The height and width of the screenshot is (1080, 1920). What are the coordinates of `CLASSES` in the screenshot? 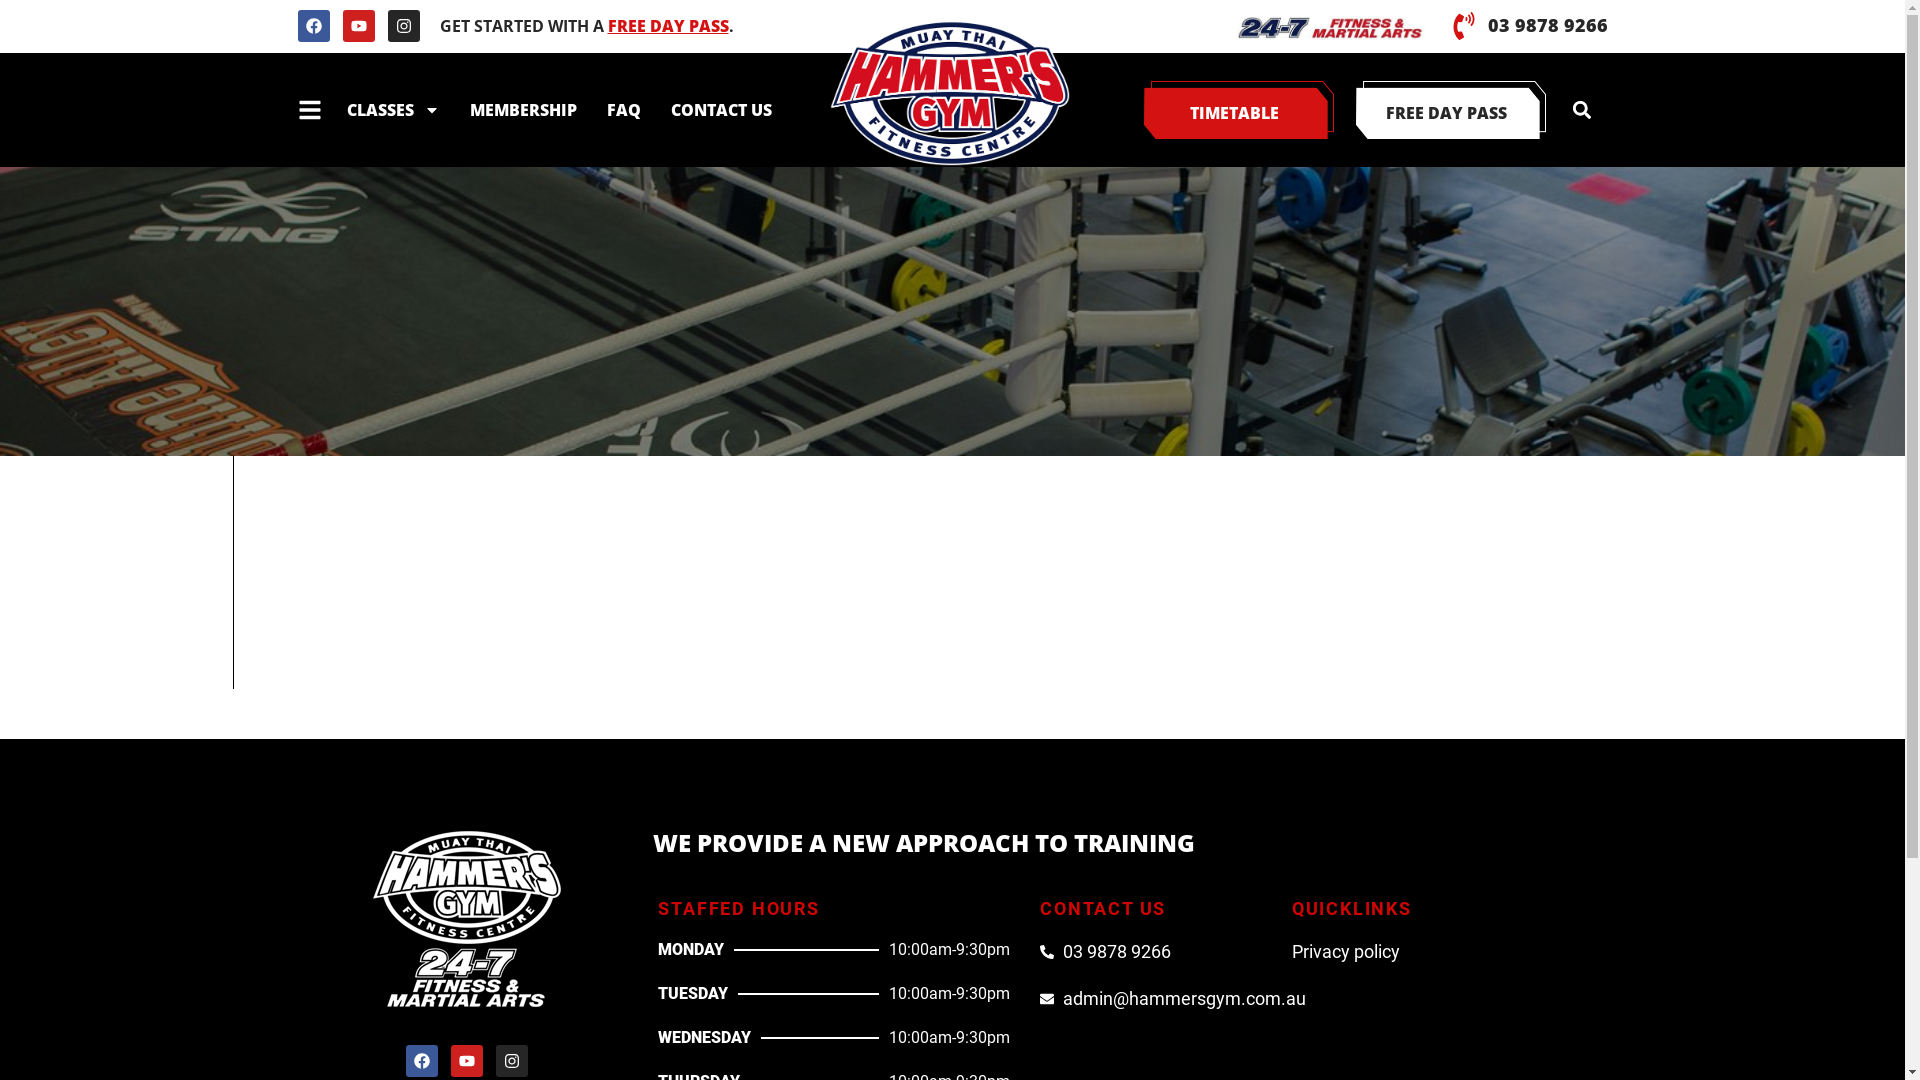 It's located at (394, 110).